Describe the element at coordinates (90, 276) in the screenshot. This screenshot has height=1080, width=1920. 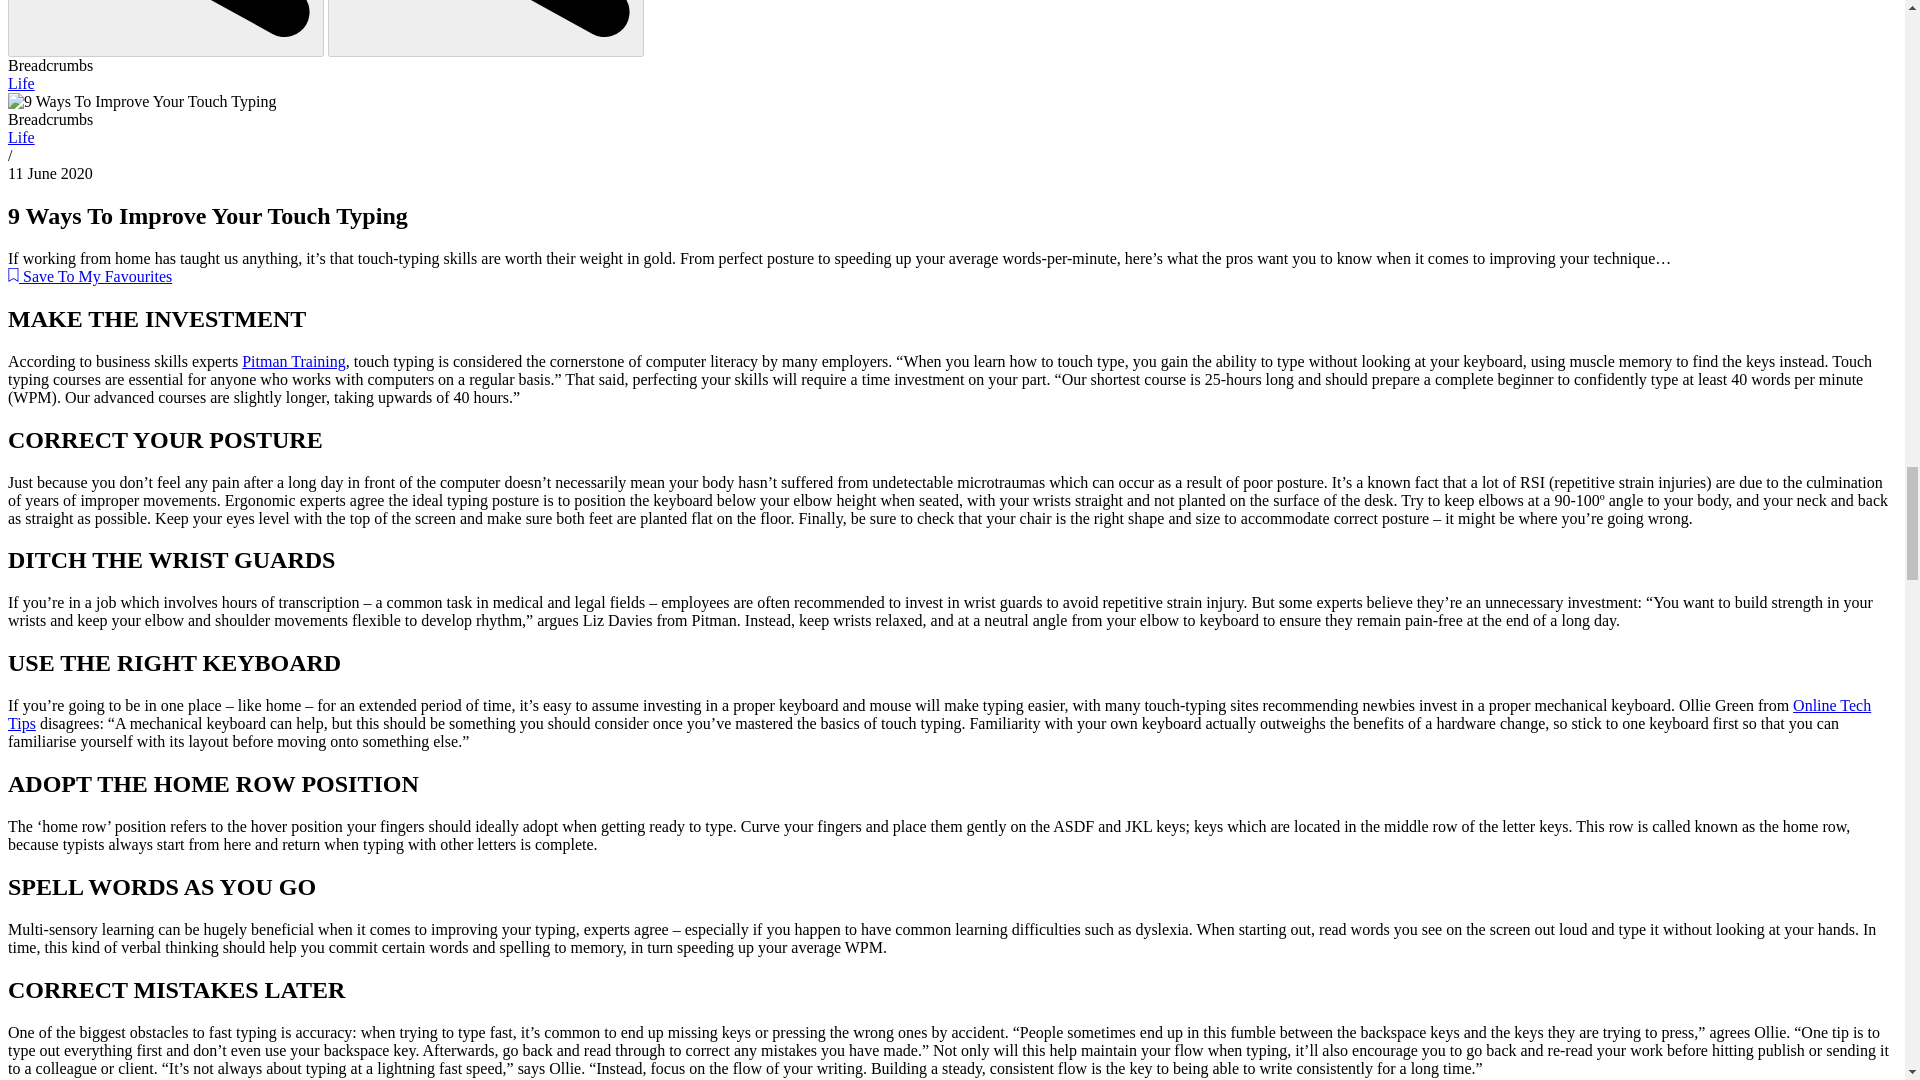
I see `Add article to my favourites` at that location.